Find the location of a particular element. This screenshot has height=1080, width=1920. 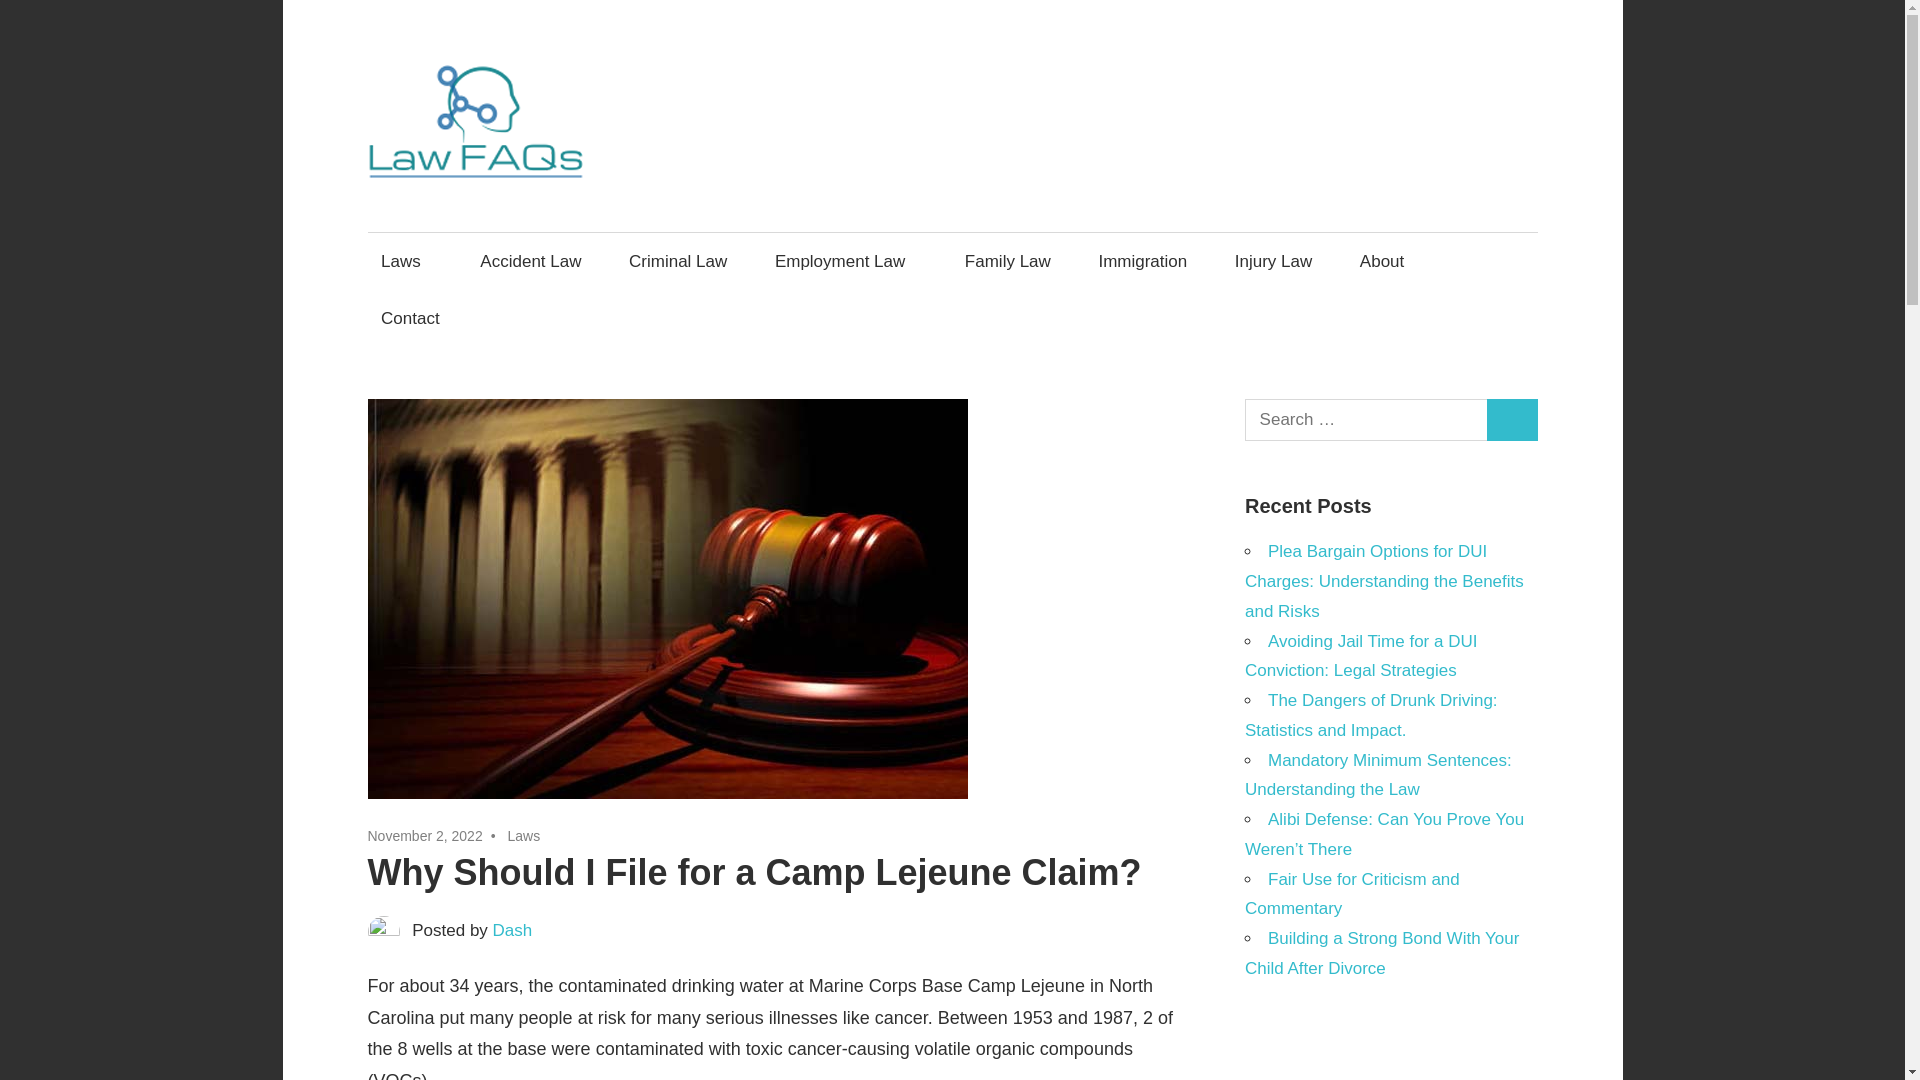

Avoiding Jail Time for a DUI Conviction: Legal Strategies is located at coordinates (1360, 656).